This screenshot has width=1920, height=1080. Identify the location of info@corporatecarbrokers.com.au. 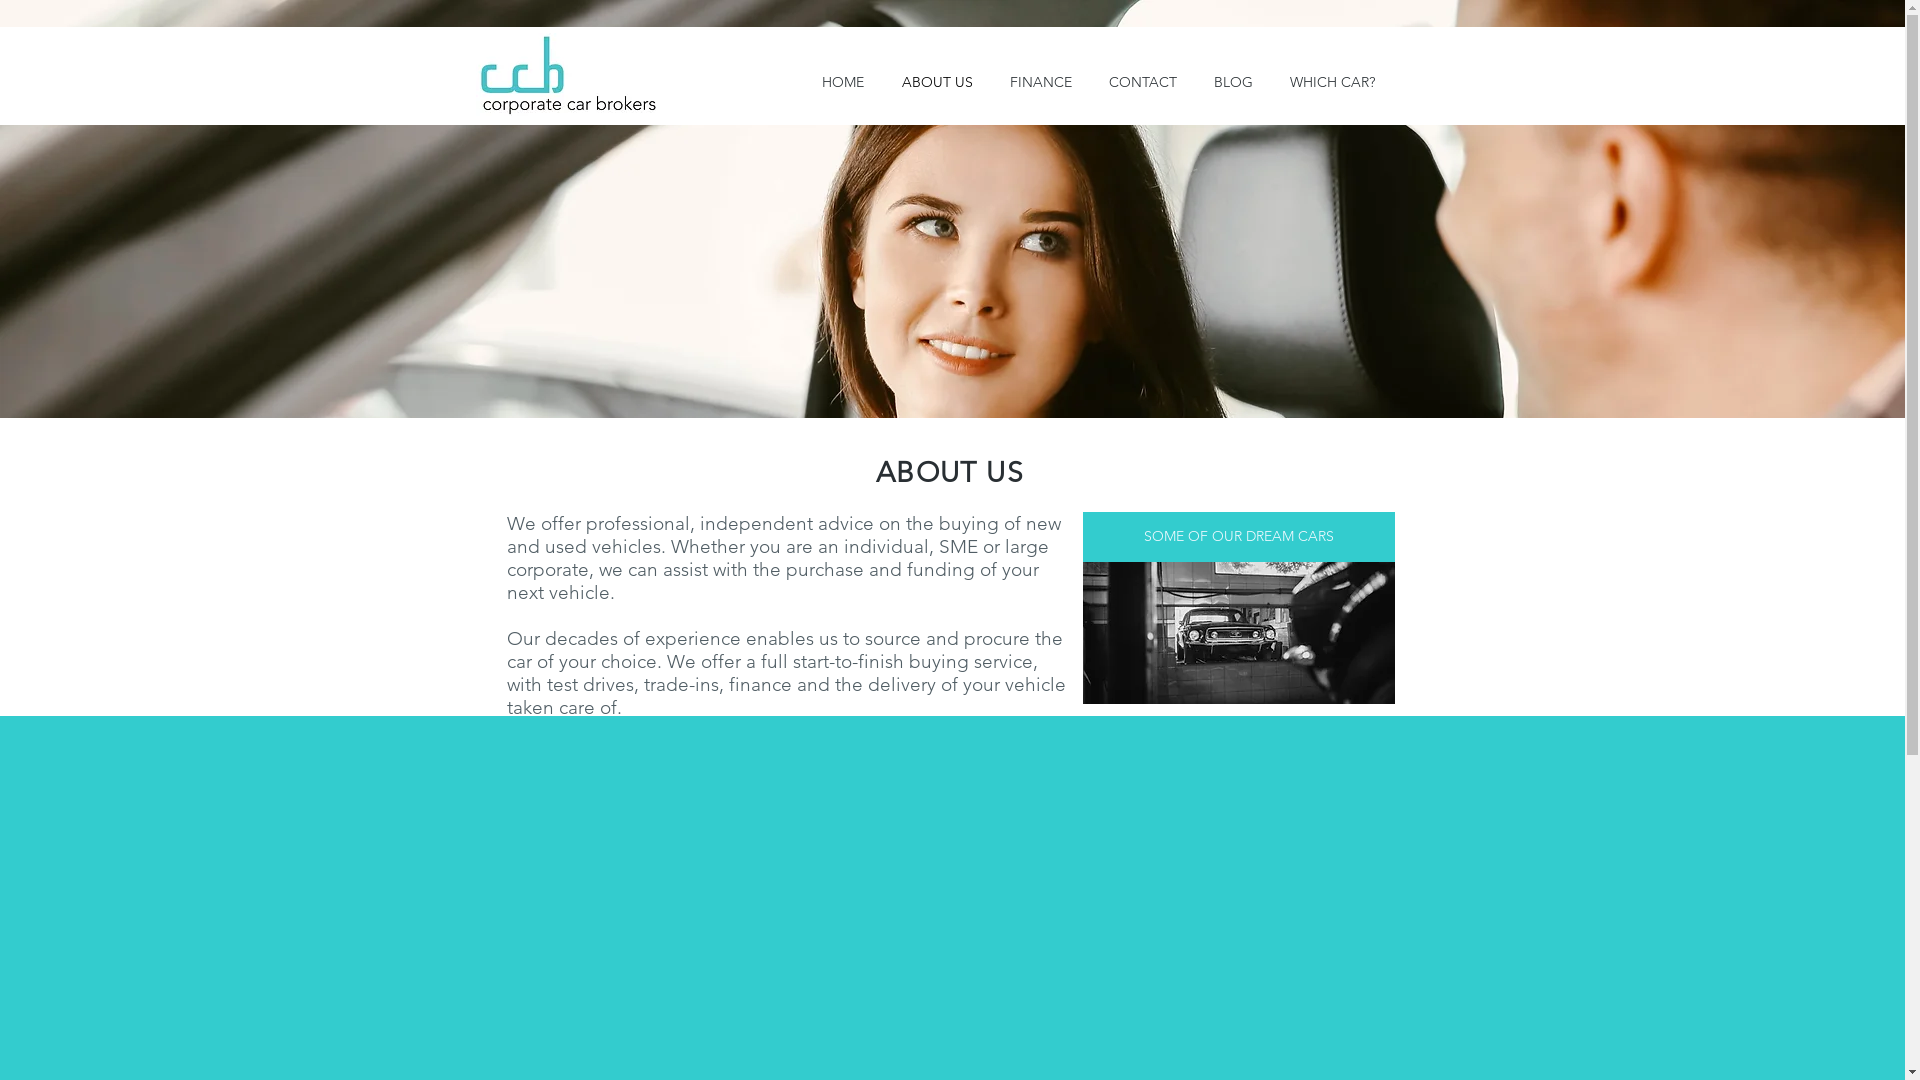
(700, 800).